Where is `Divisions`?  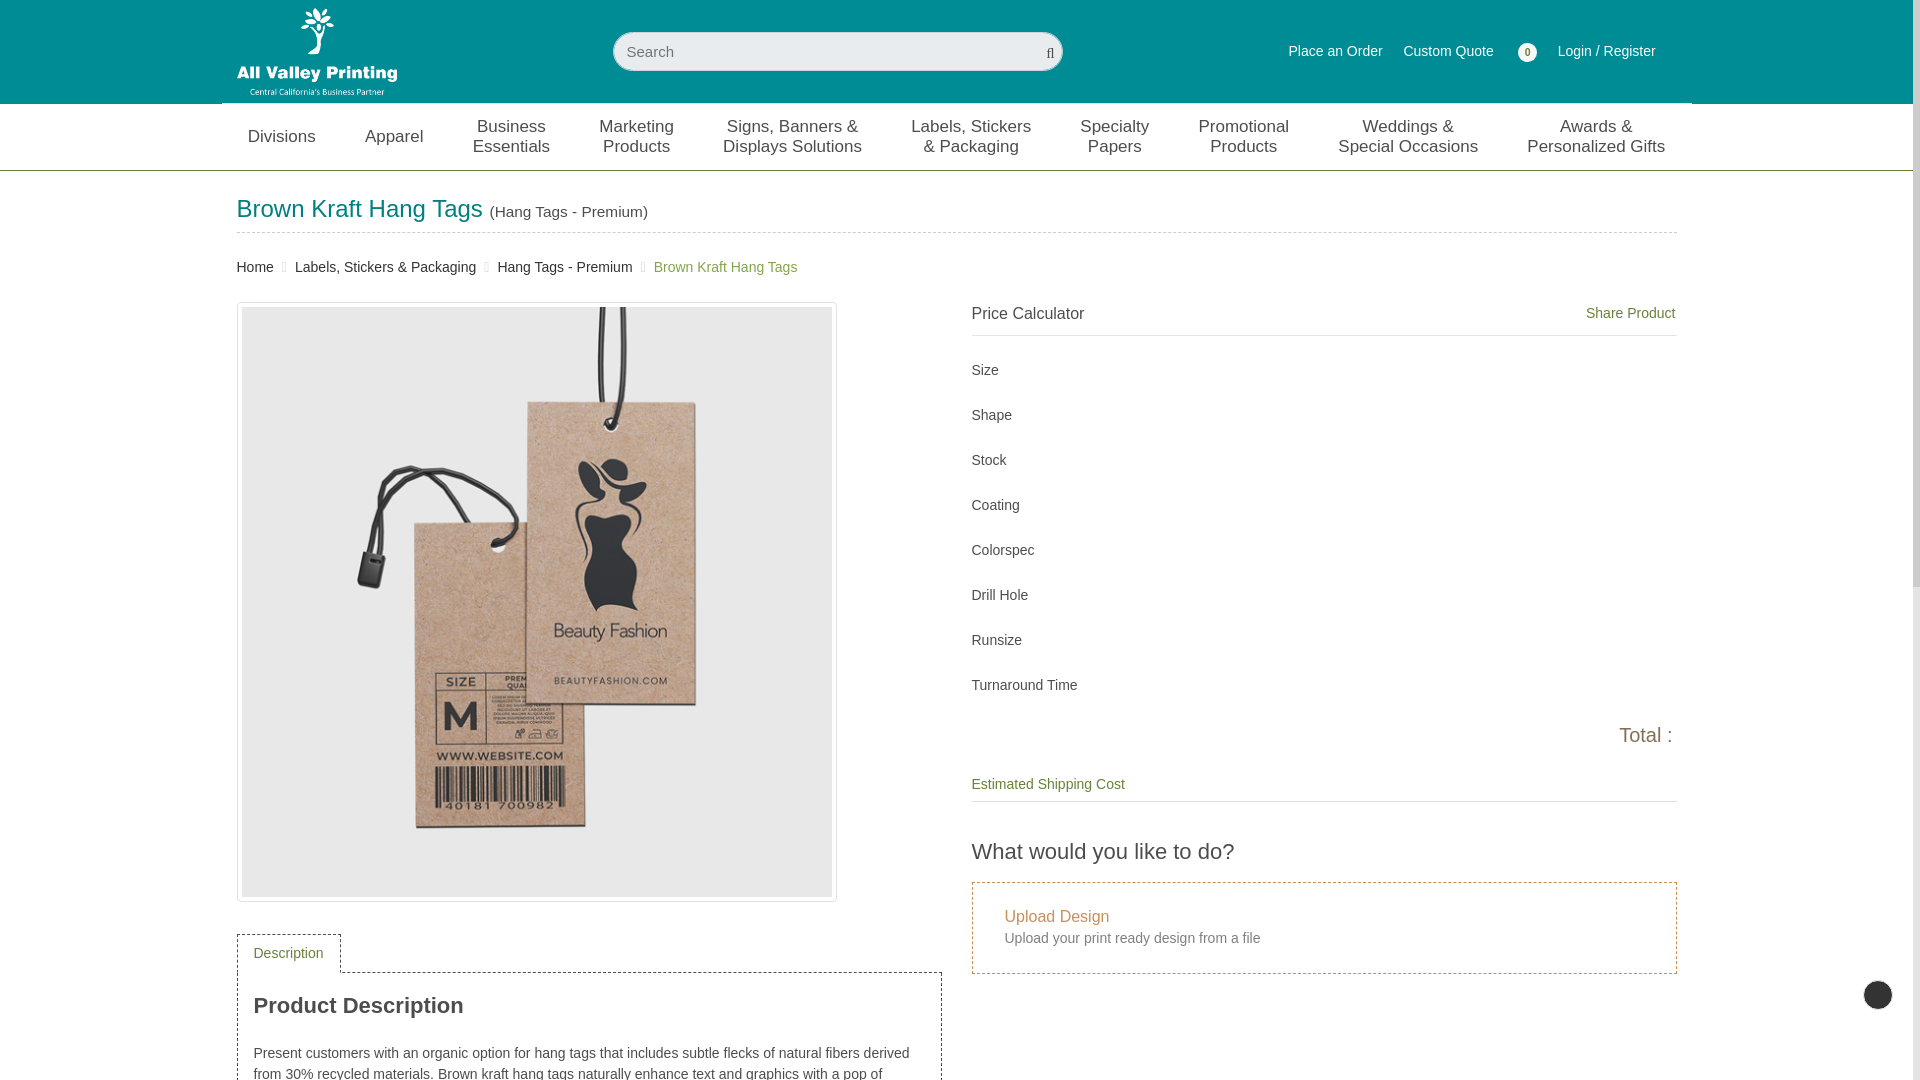 Divisions is located at coordinates (281, 136).